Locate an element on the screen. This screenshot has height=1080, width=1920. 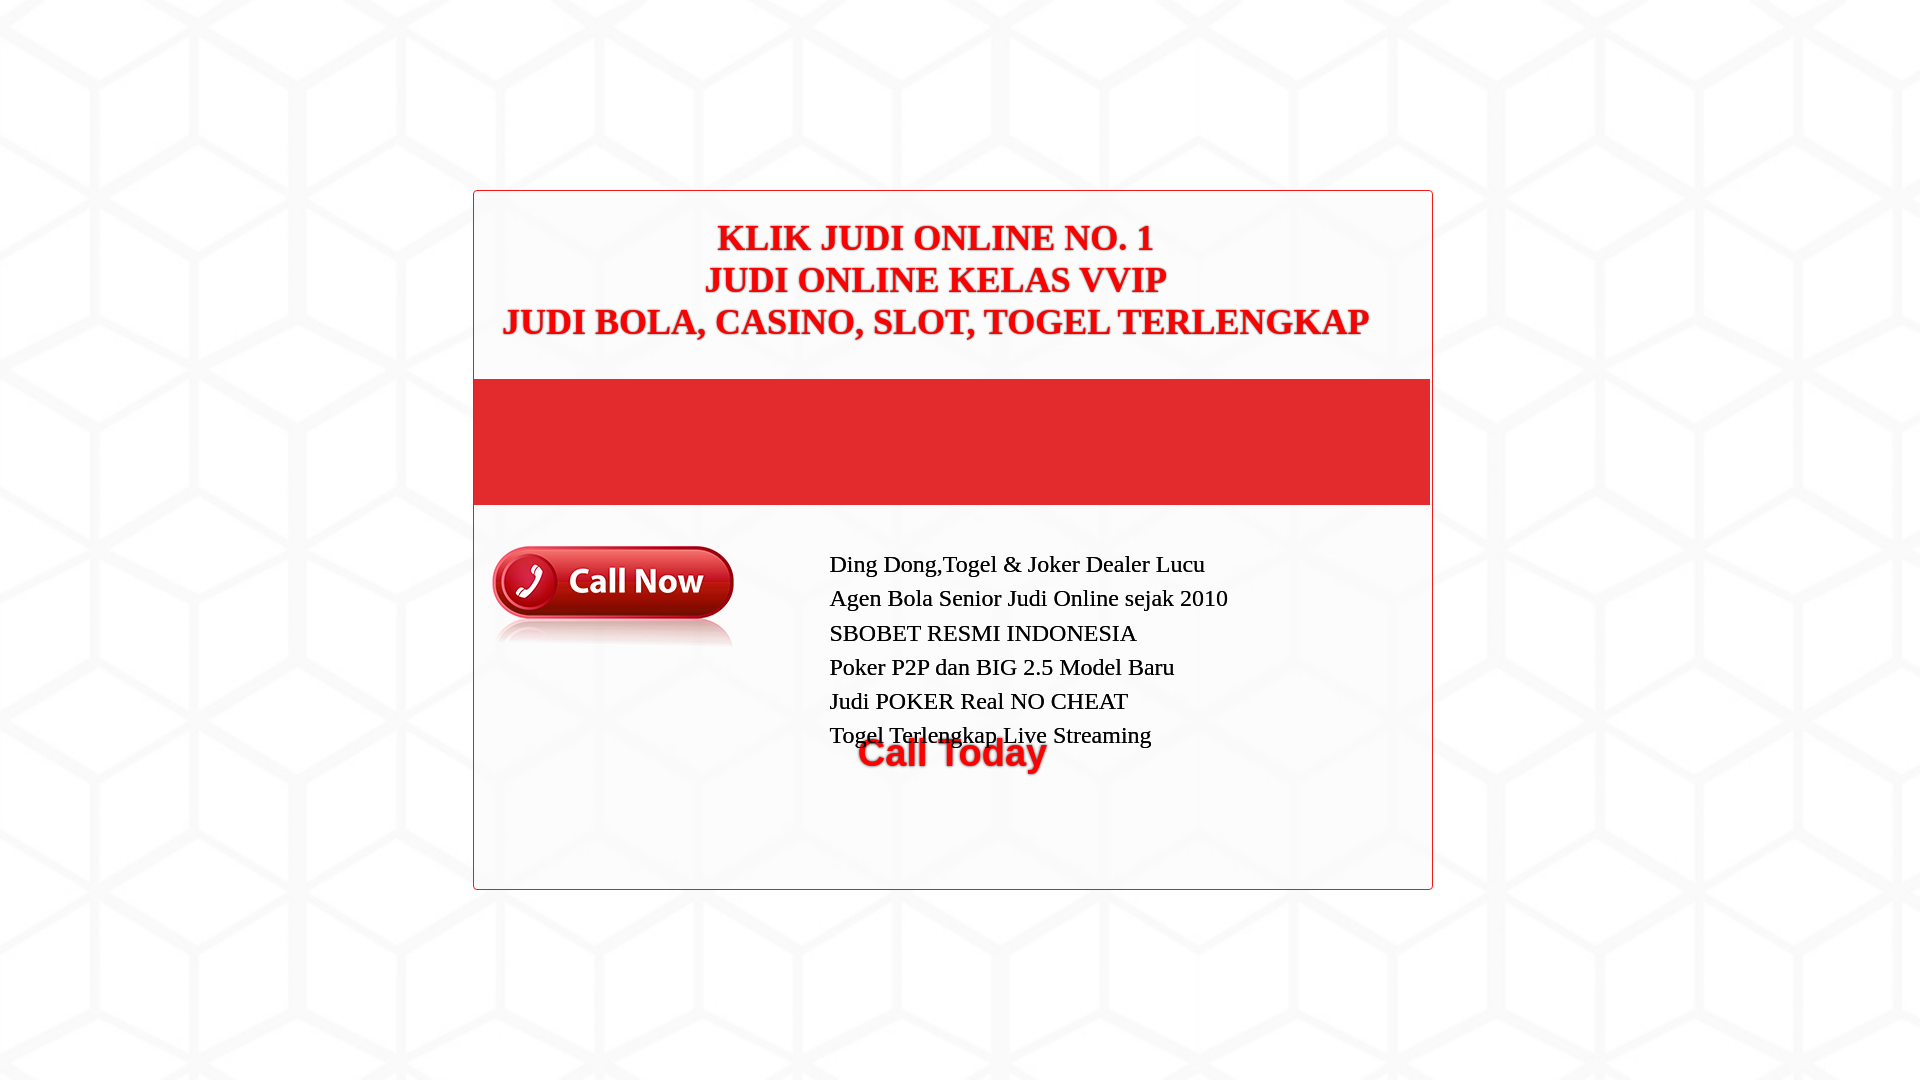
Search is located at coordinates (1386, 113).